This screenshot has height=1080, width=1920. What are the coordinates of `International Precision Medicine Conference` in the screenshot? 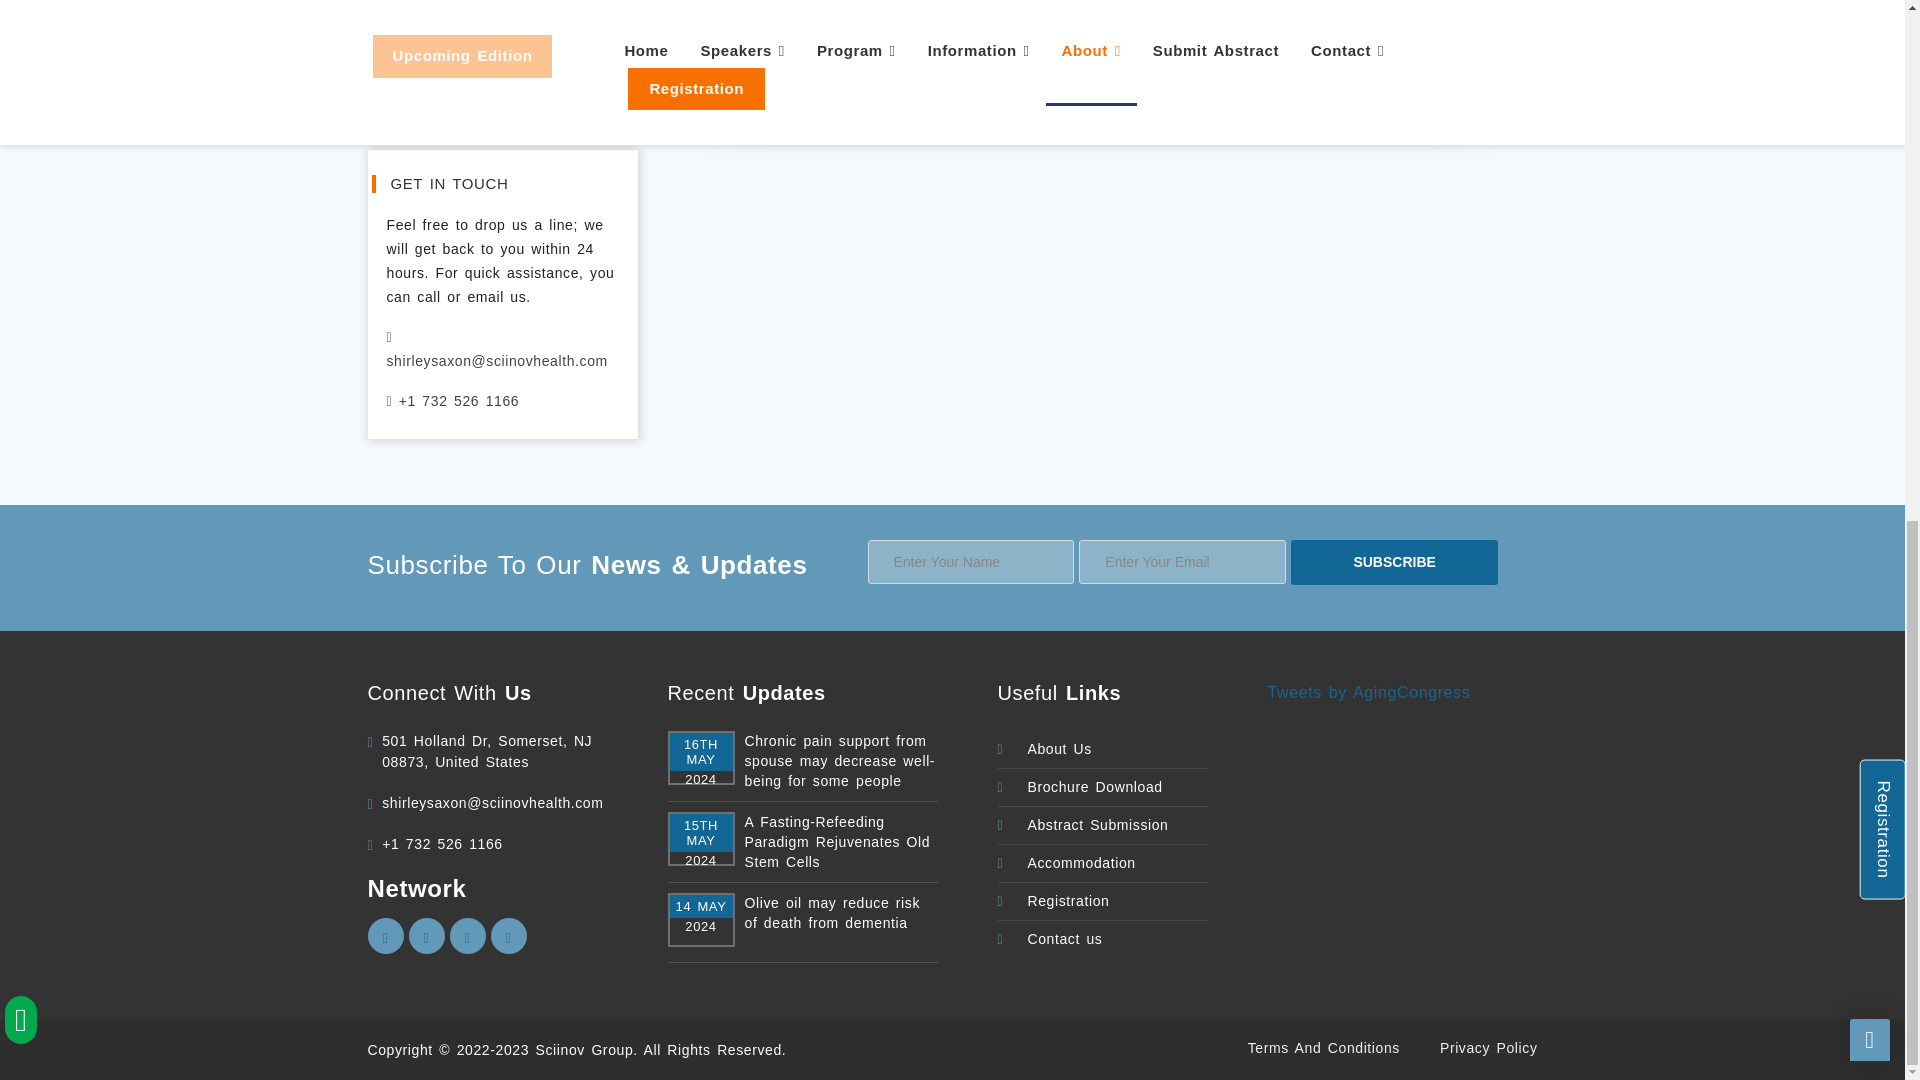 It's located at (840, 760).